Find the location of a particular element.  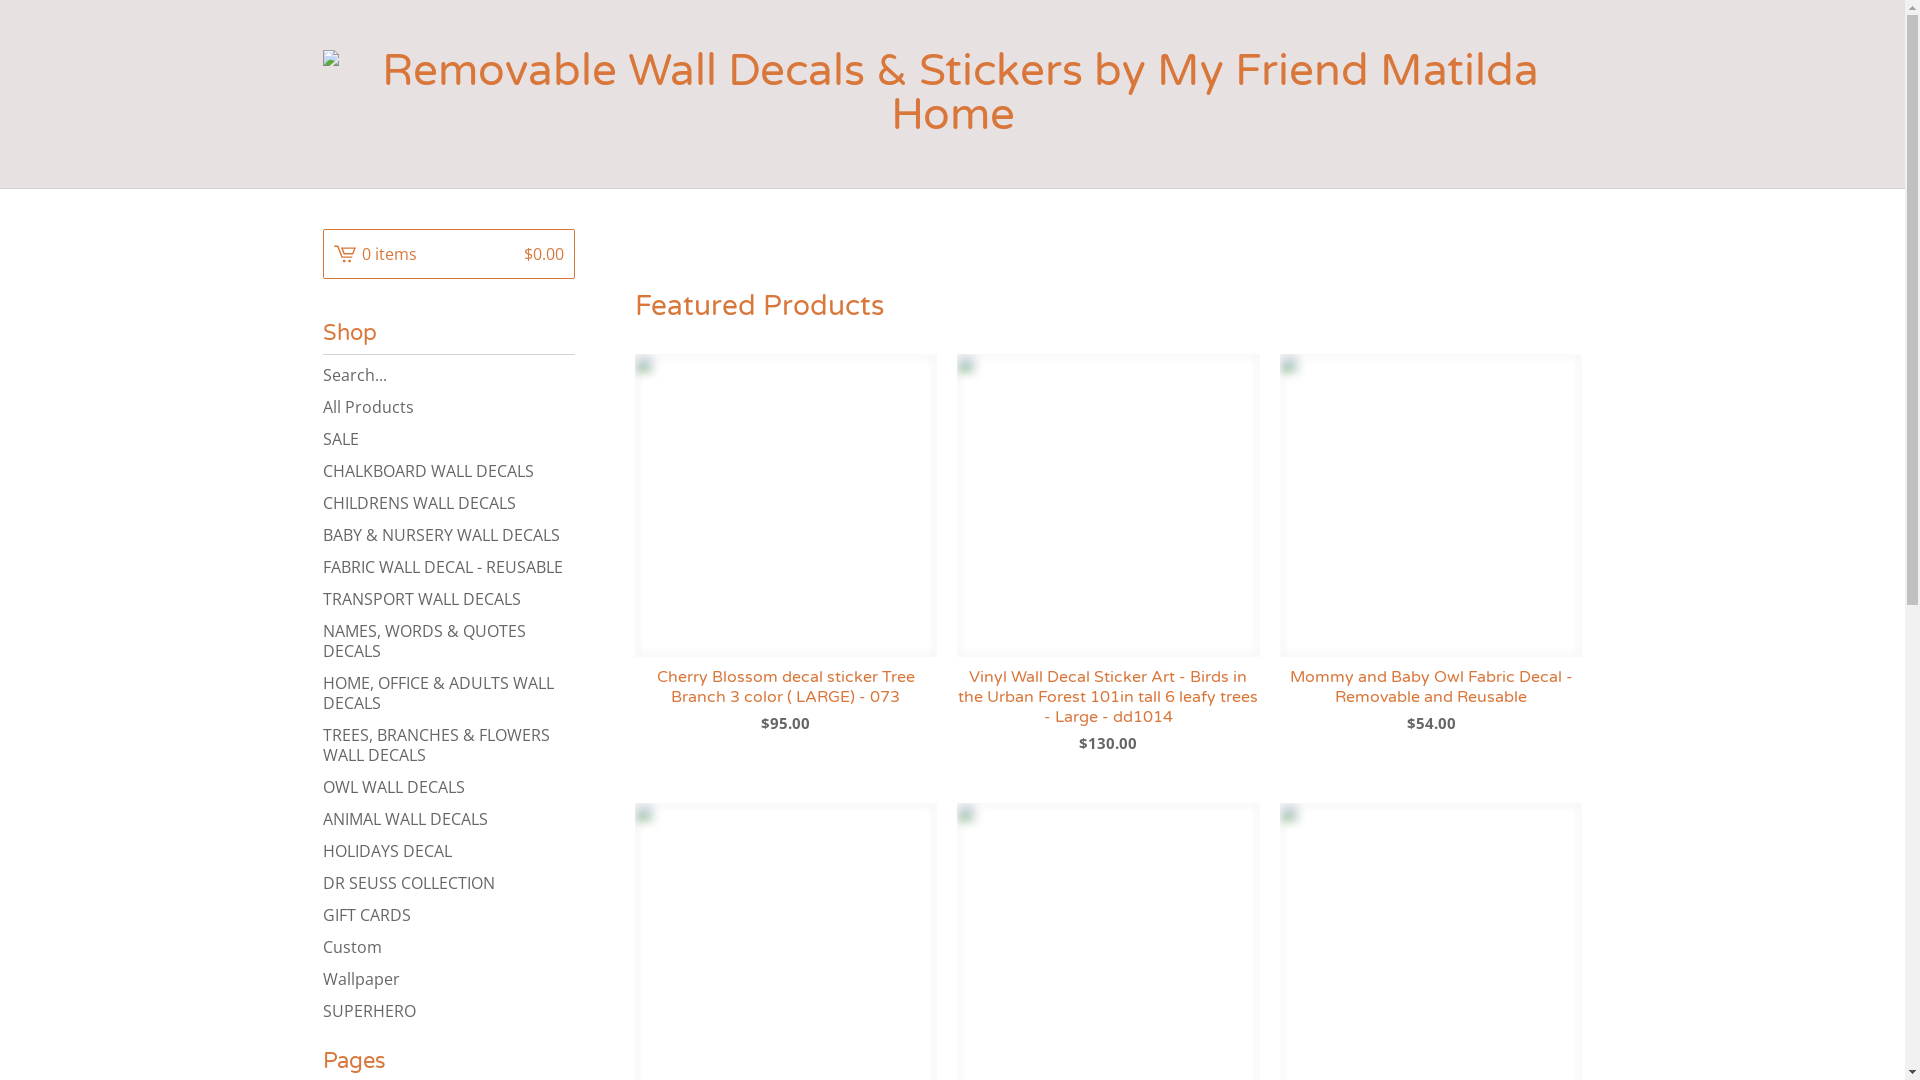

TRANSPORT WALL DECALS is located at coordinates (448, 599).